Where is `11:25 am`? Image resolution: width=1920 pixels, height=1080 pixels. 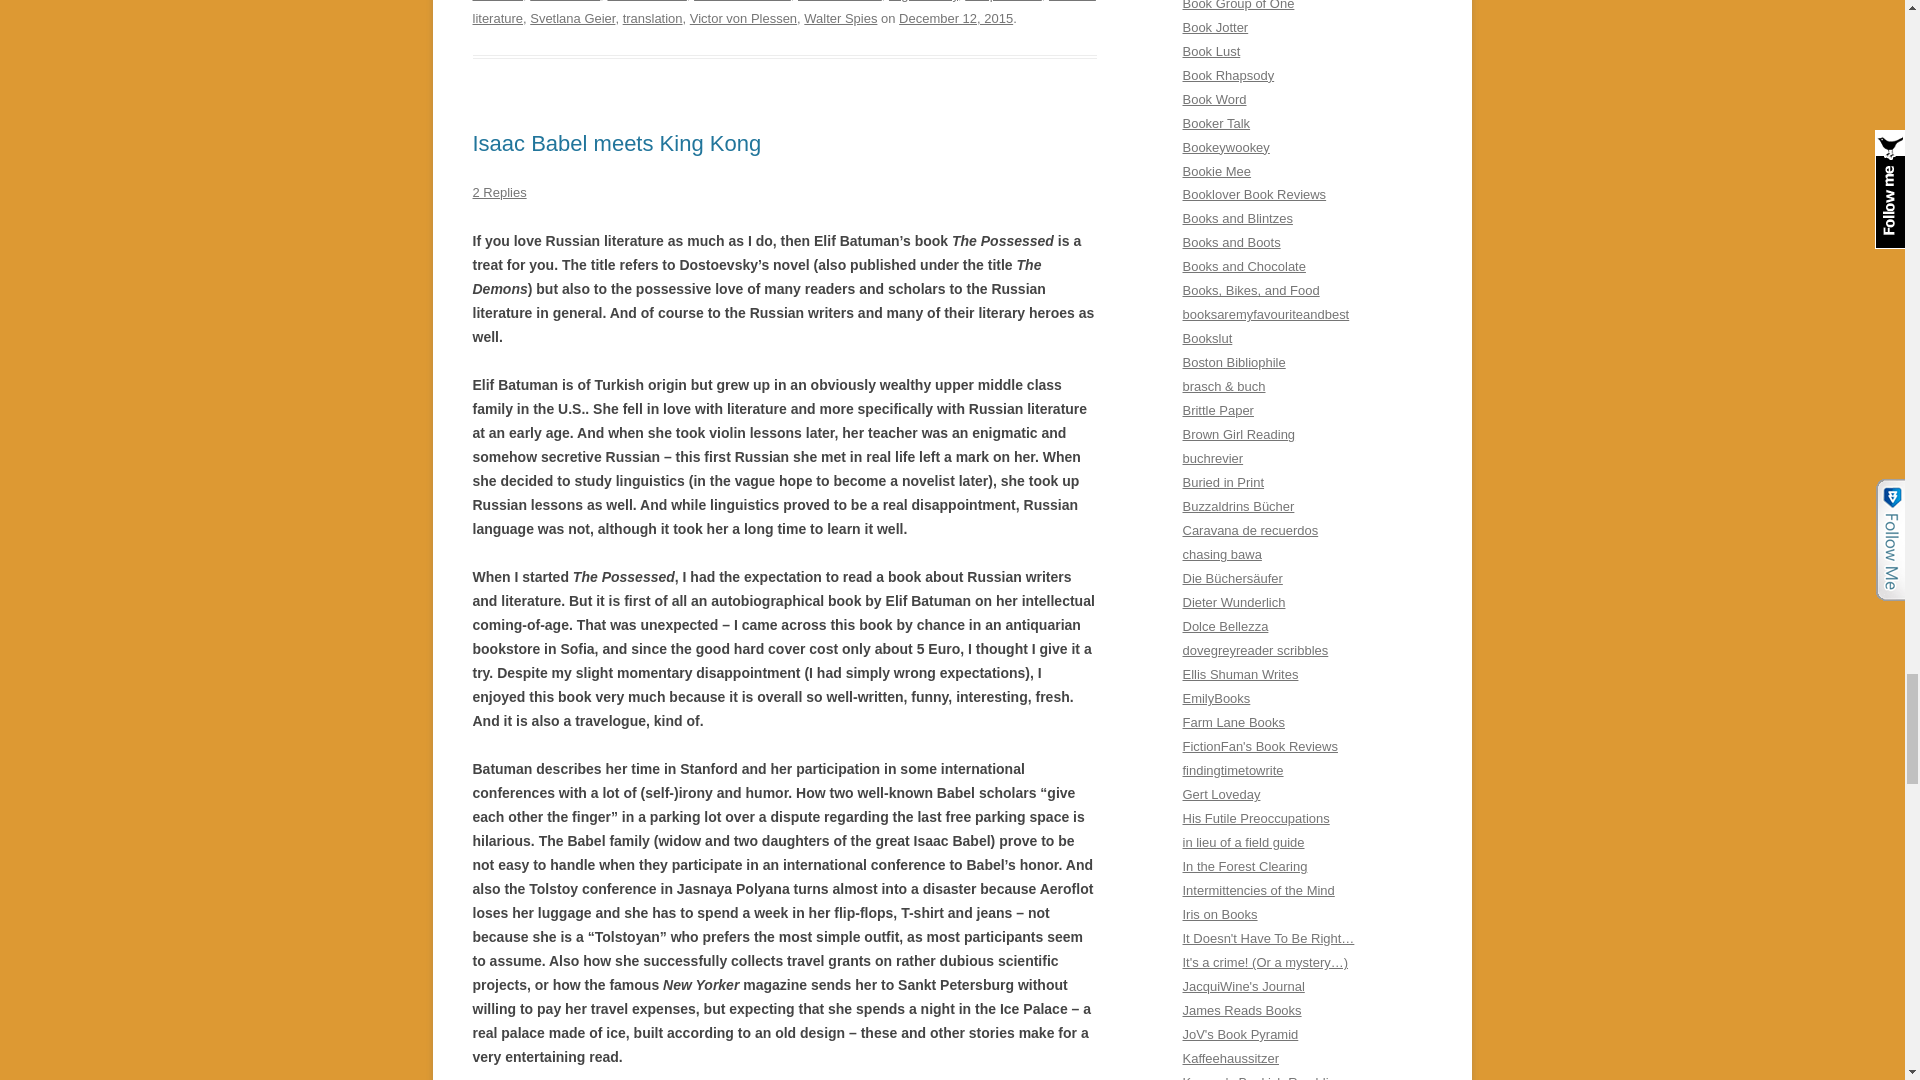 11:25 am is located at coordinates (956, 18).